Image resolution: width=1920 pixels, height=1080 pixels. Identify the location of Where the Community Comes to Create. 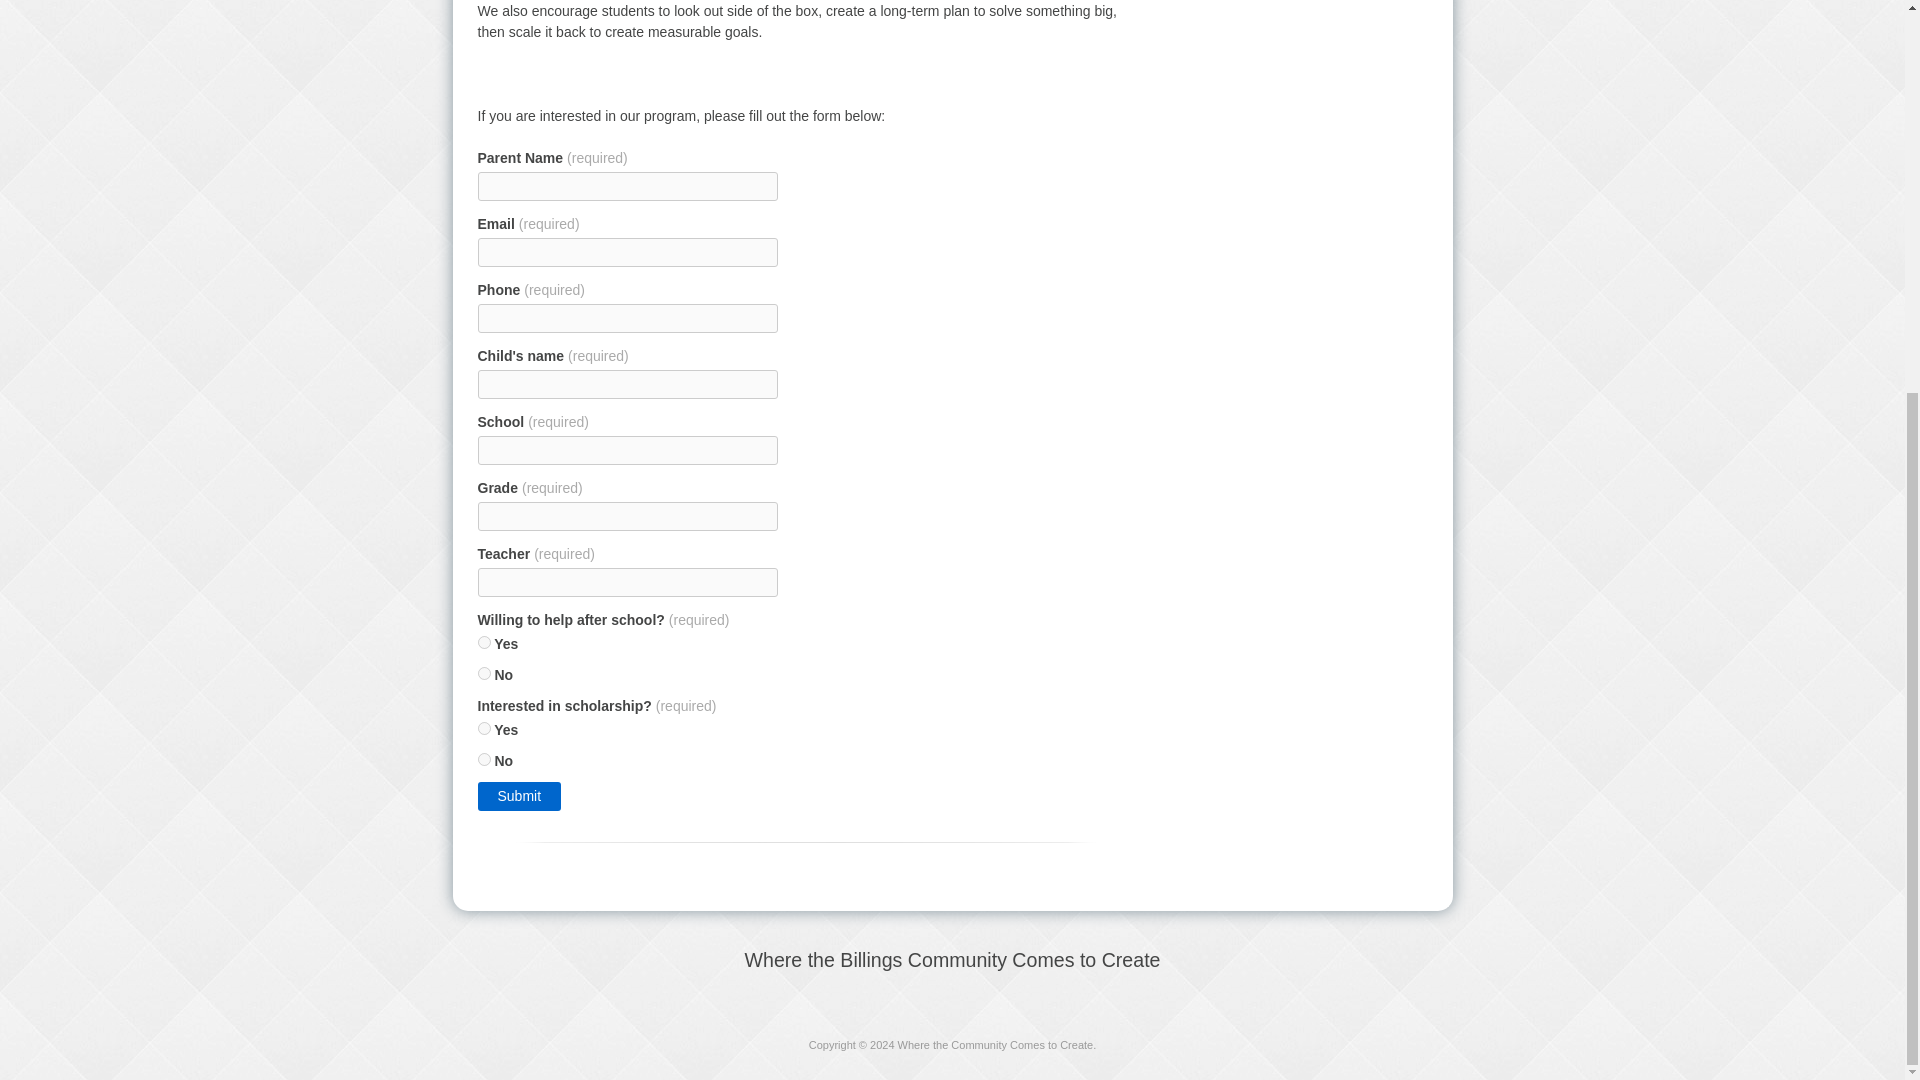
(996, 1044).